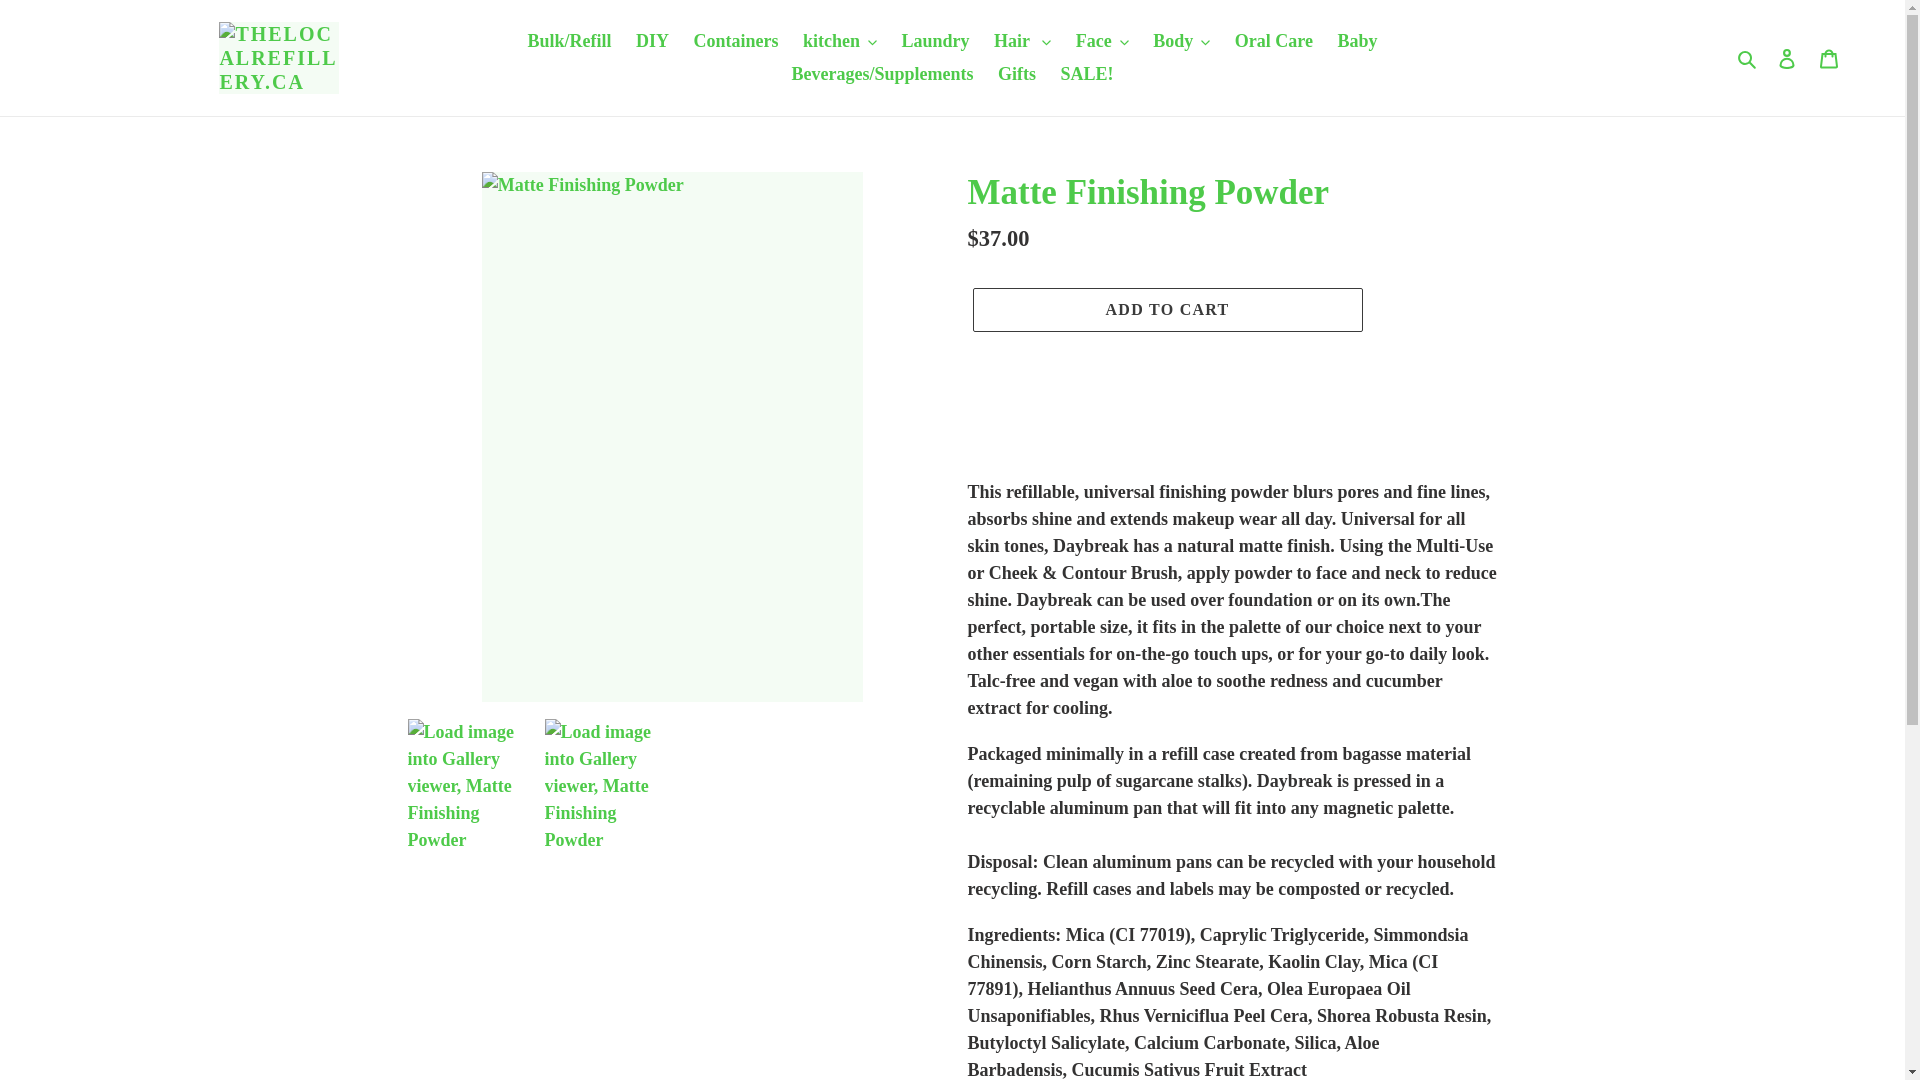 The width and height of the screenshot is (1920, 1080). I want to click on Hair, so click(1022, 41).